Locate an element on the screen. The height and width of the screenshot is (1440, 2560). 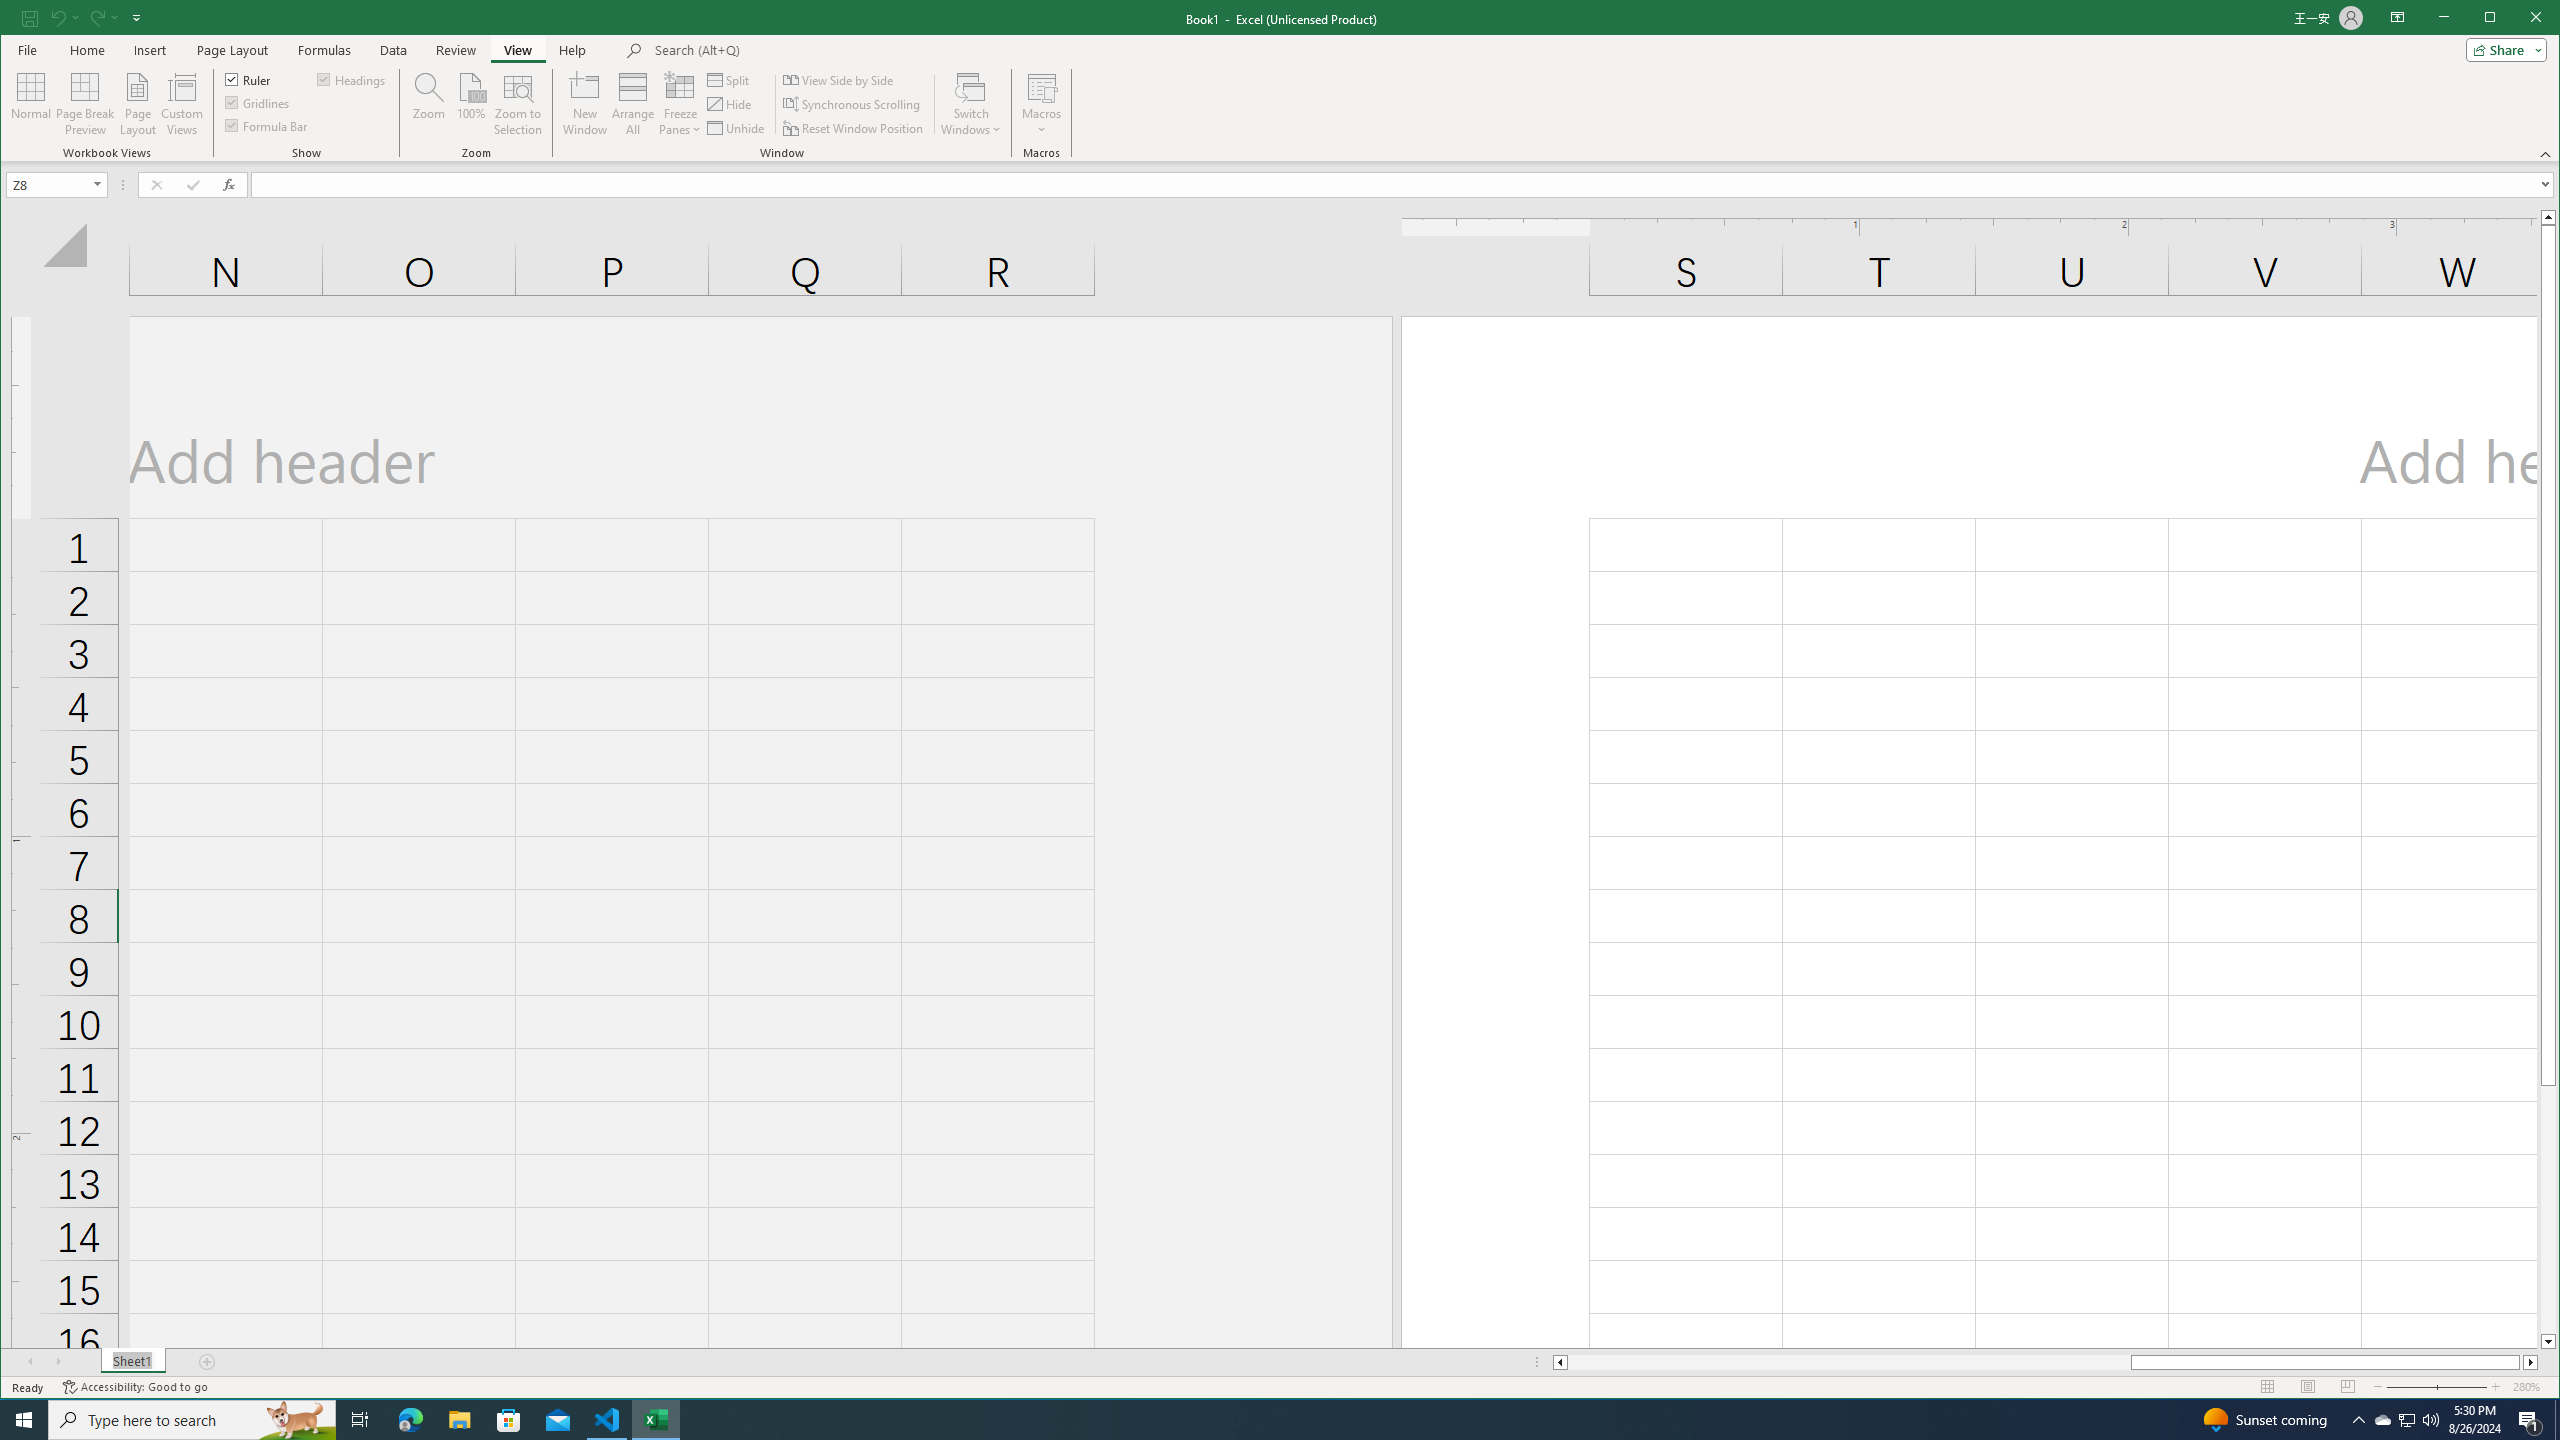
Macros is located at coordinates (249, 78).